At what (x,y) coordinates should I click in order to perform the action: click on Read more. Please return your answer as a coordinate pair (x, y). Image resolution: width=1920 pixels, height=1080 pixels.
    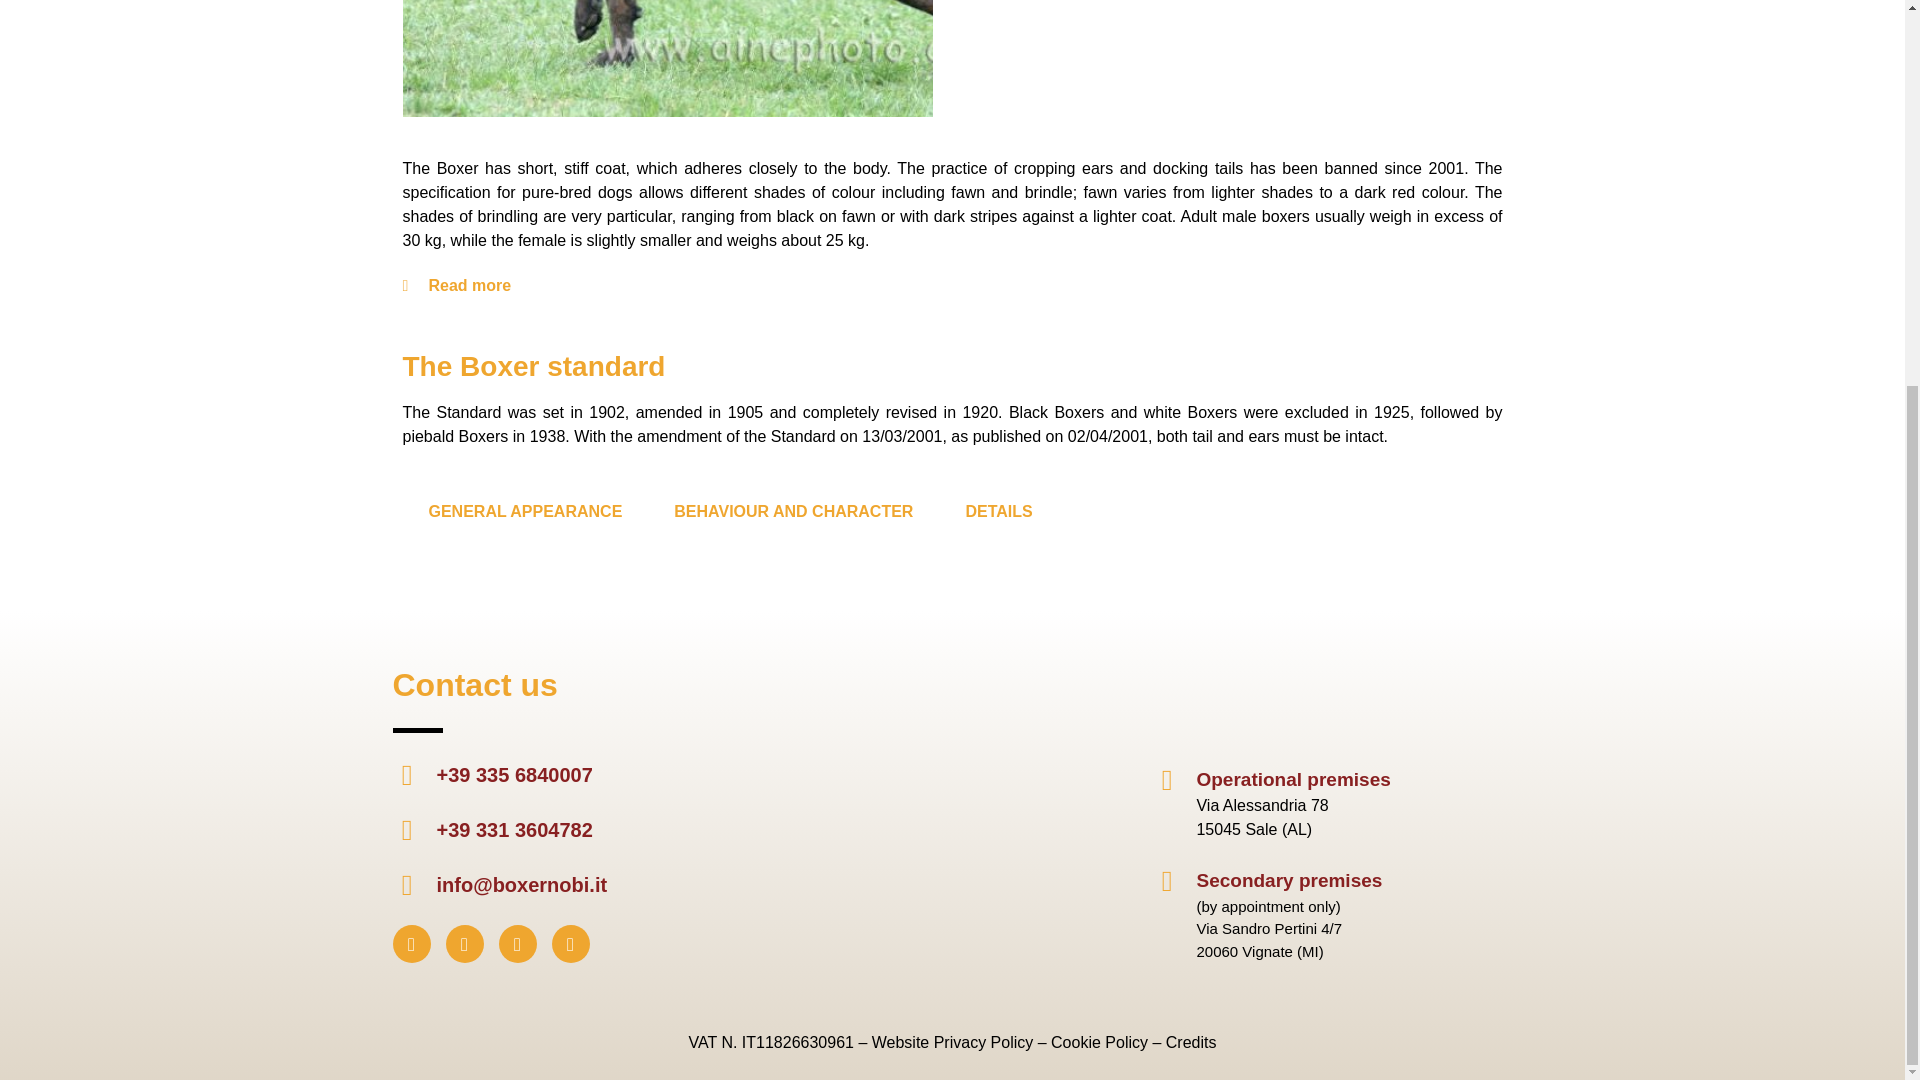
    Looking at the image, I should click on (469, 284).